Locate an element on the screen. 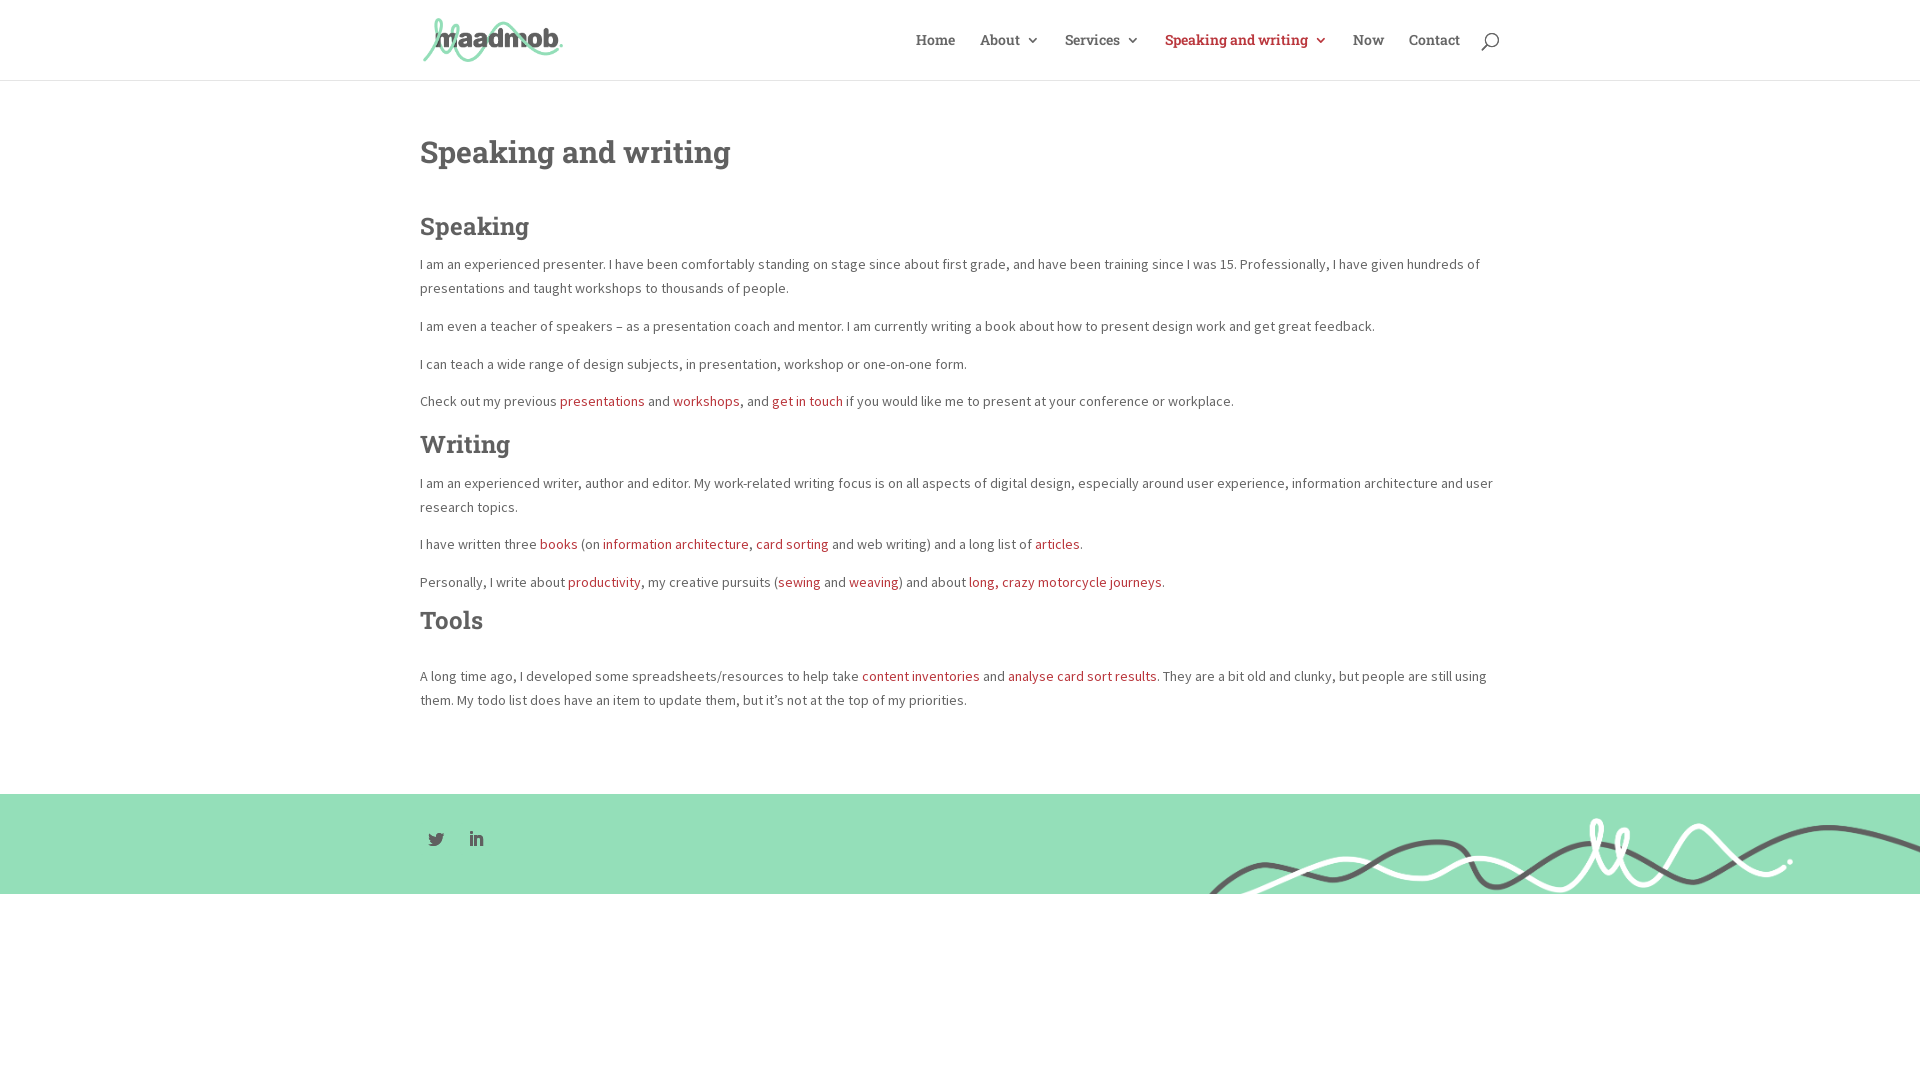 Image resolution: width=1920 pixels, height=1080 pixels. Contact is located at coordinates (1434, 56).